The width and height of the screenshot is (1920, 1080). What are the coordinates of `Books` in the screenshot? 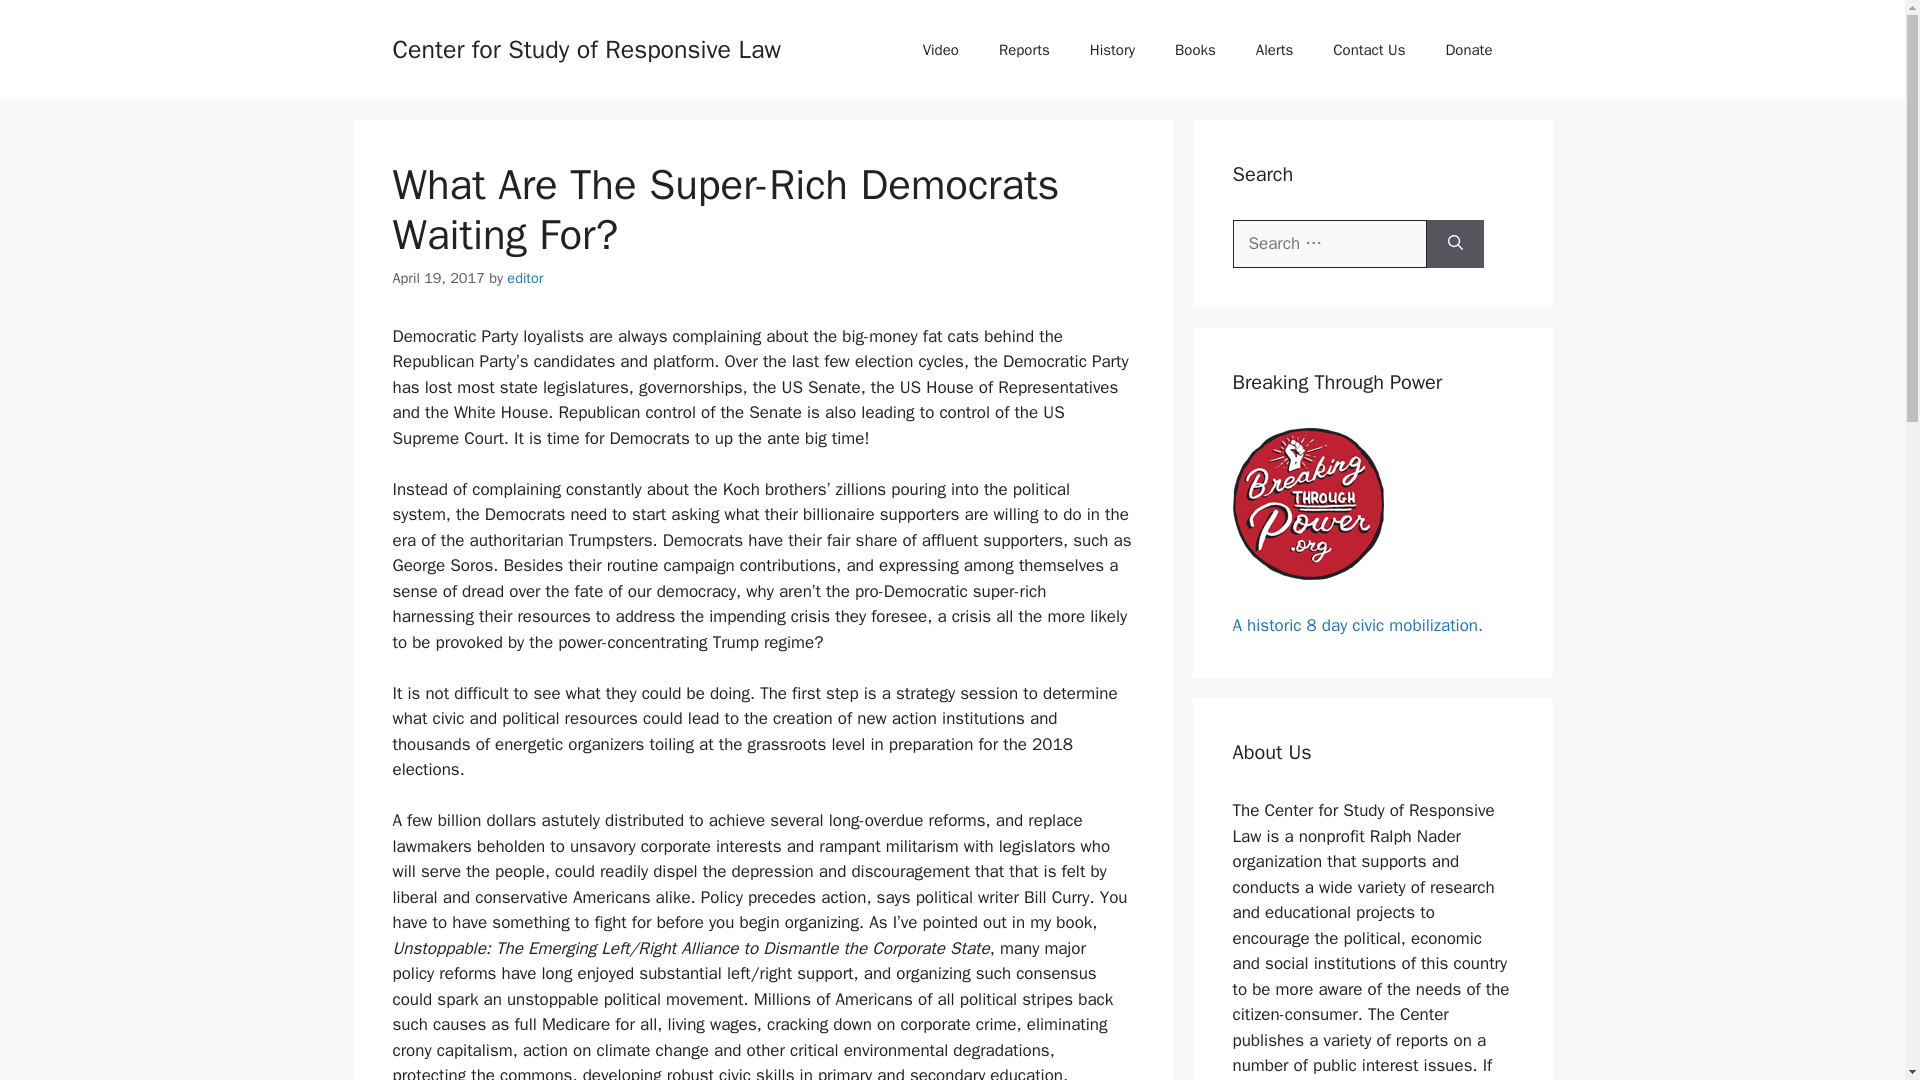 It's located at (1196, 50).